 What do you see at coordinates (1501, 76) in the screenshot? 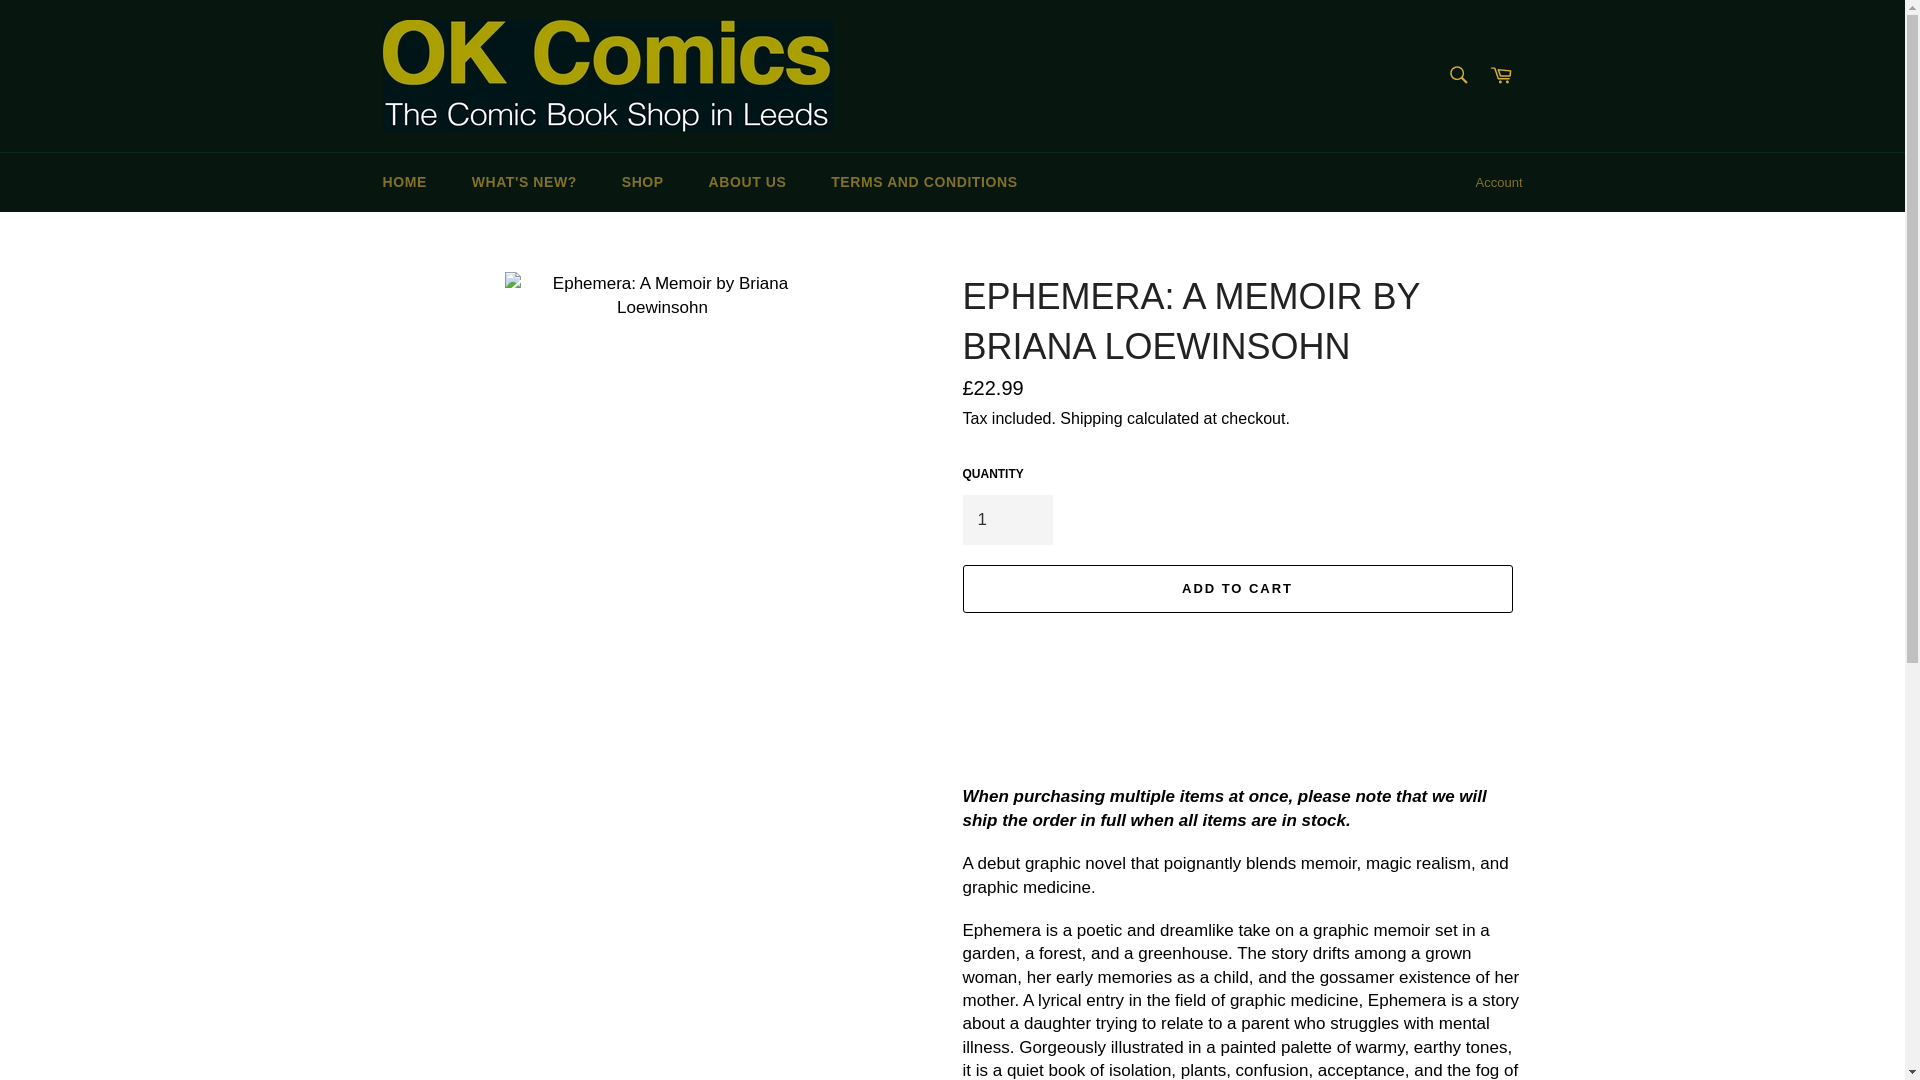
I see `Cart` at bounding box center [1501, 76].